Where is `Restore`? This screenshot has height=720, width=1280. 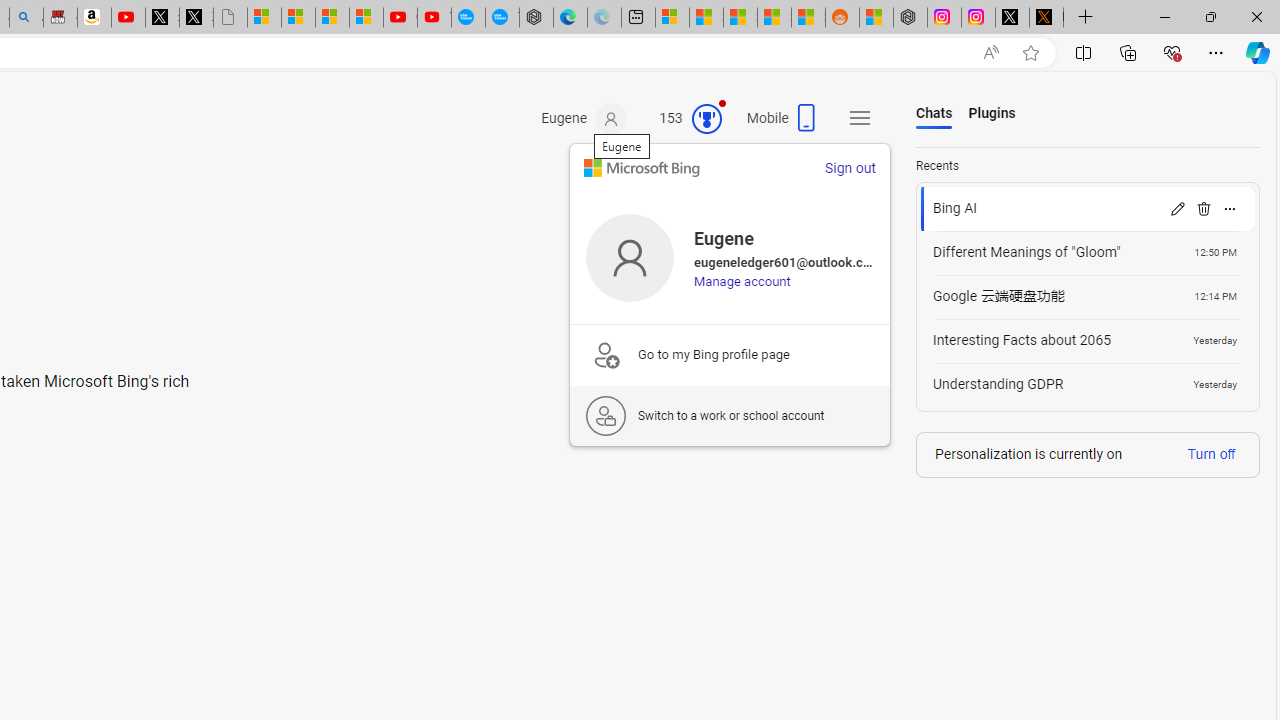 Restore is located at coordinates (1210, 16).